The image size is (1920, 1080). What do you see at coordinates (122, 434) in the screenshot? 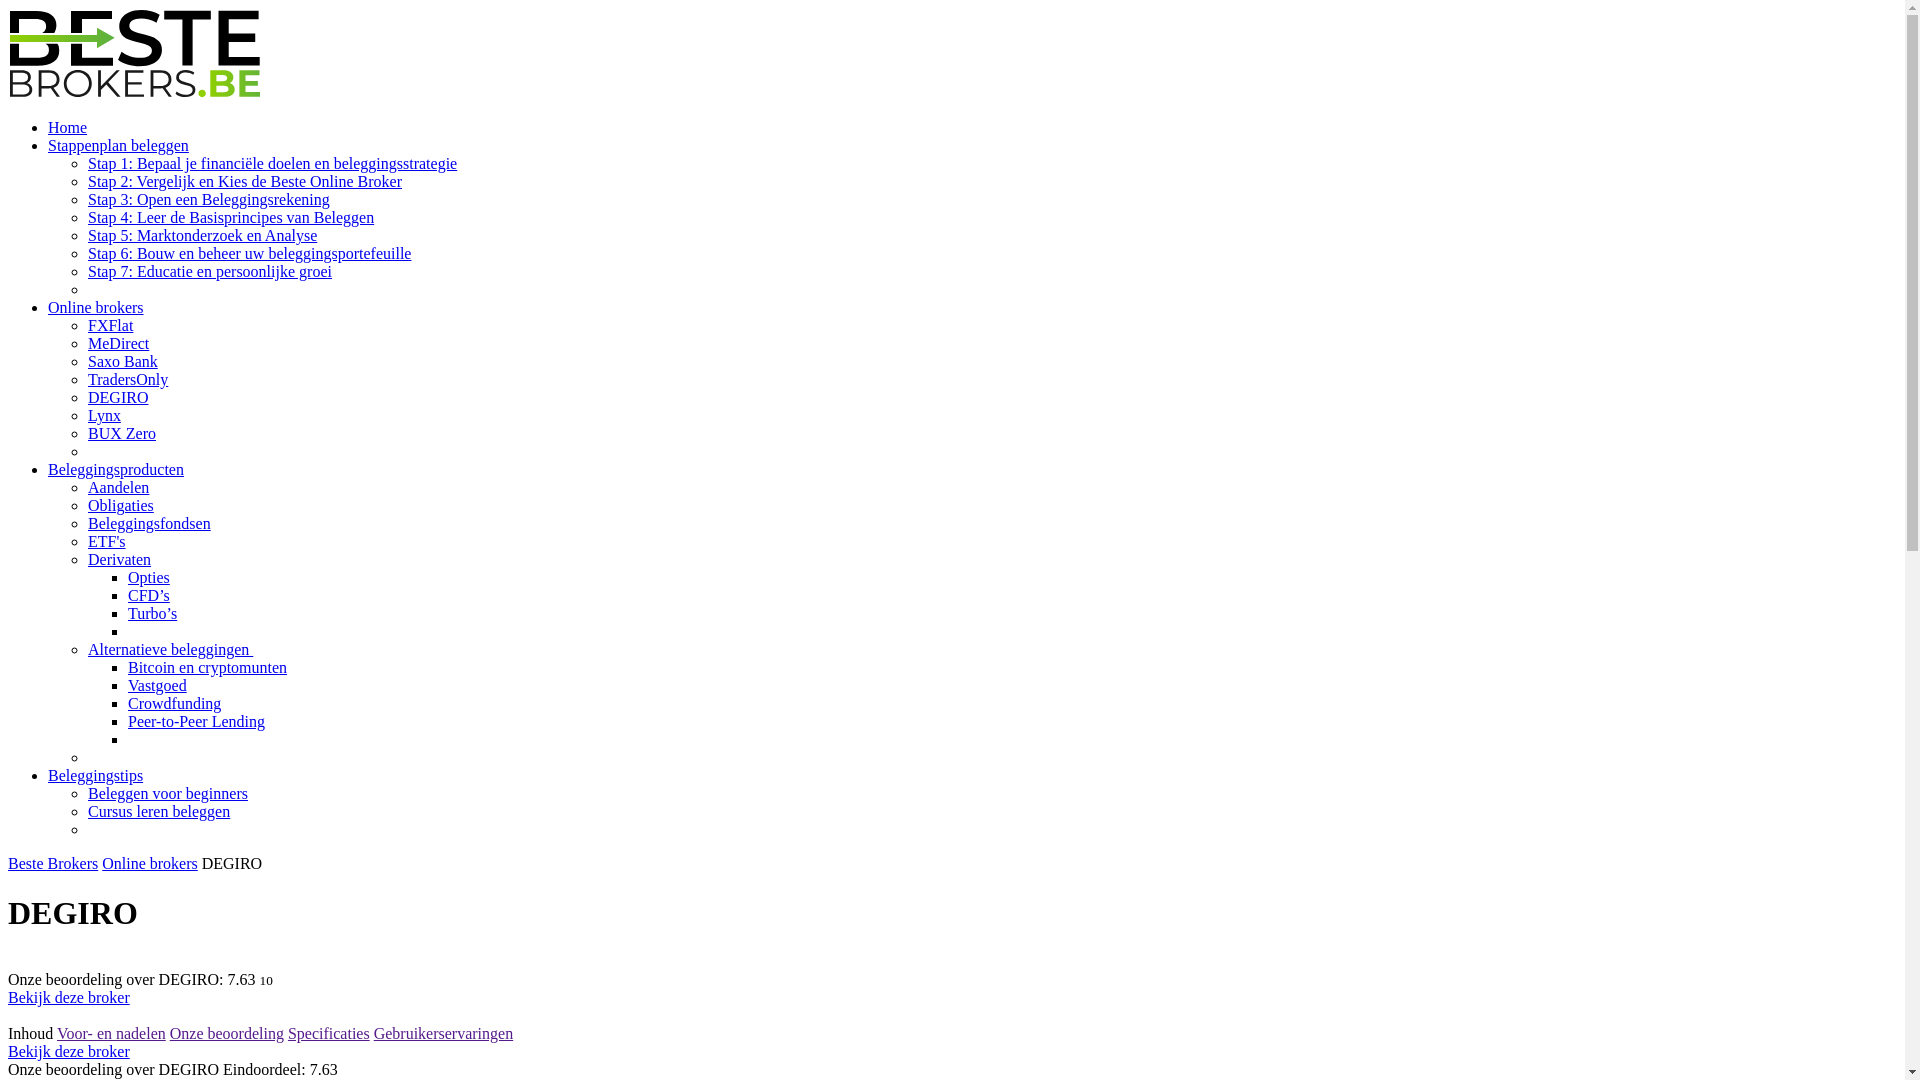
I see `BUX Zero` at bounding box center [122, 434].